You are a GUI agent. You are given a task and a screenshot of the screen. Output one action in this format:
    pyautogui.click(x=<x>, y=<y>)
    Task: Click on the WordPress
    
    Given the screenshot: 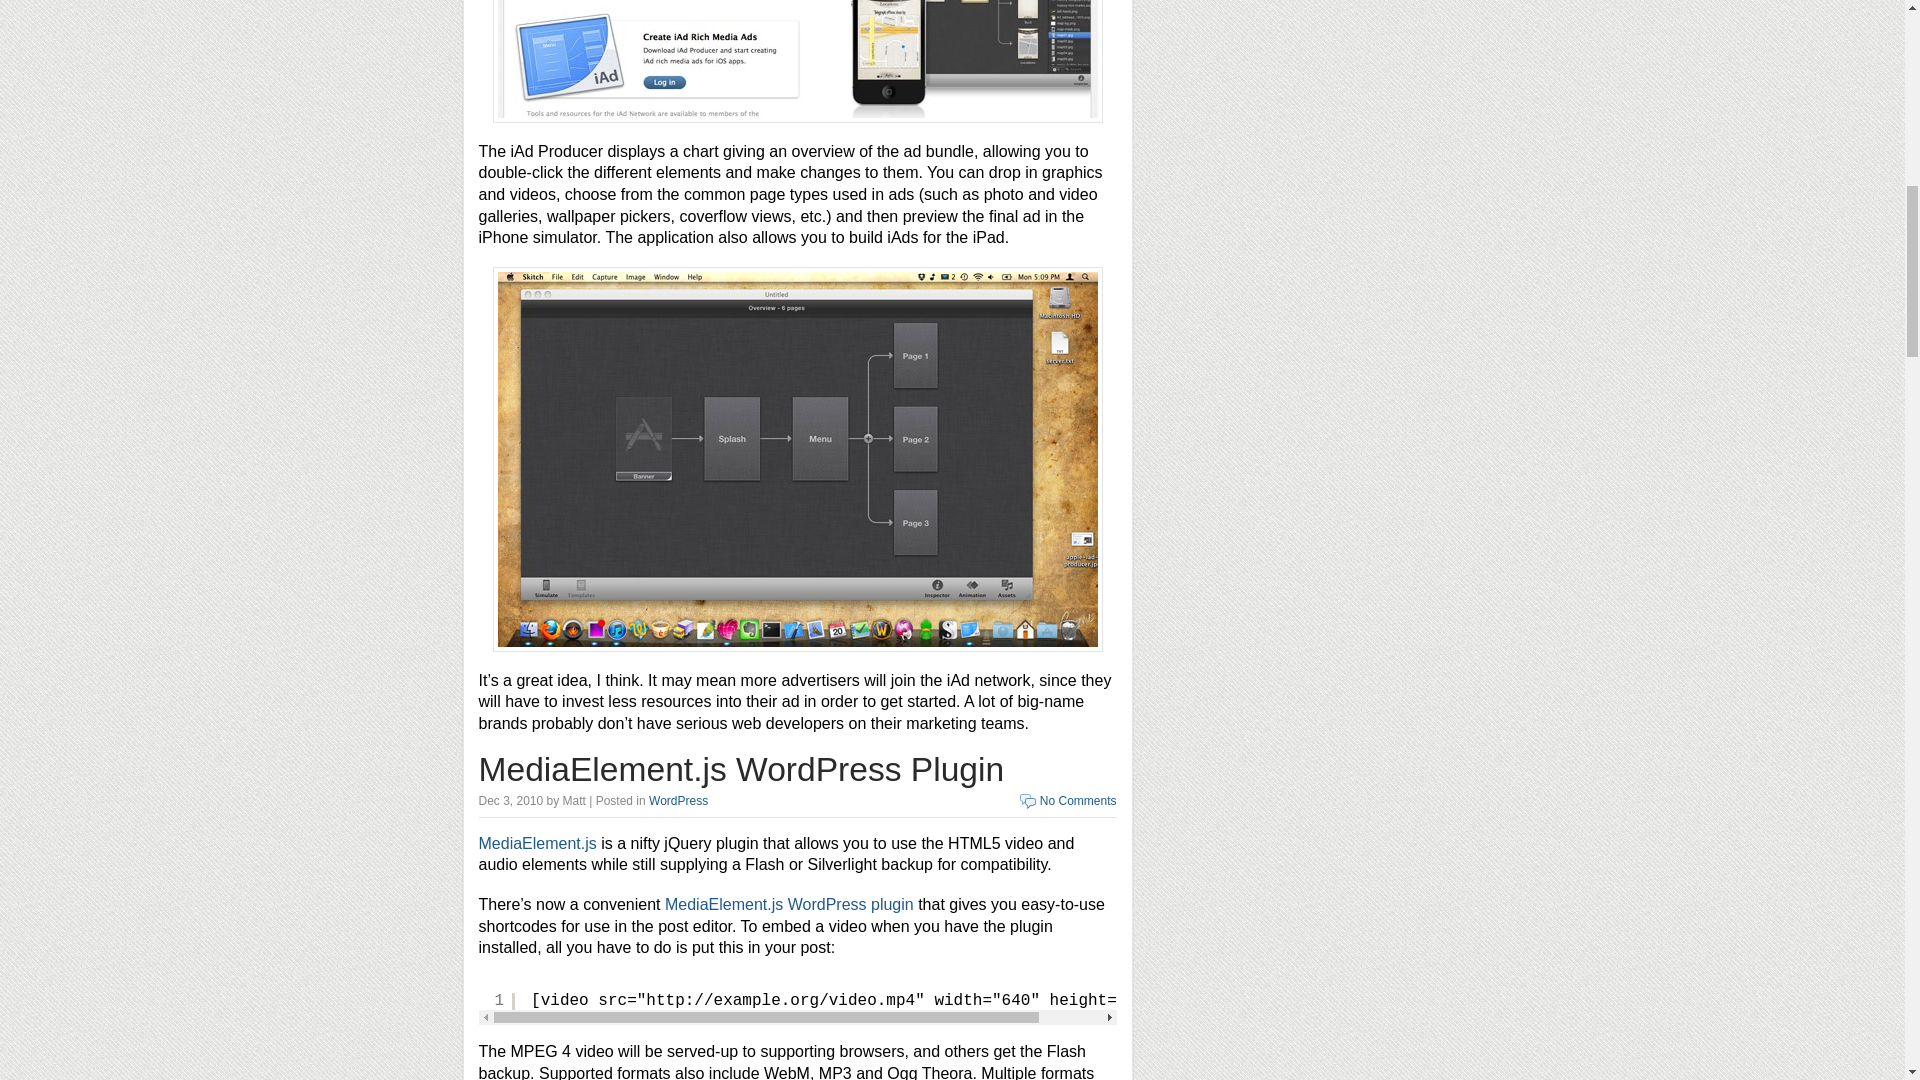 What is the action you would take?
    pyautogui.click(x=678, y=800)
    